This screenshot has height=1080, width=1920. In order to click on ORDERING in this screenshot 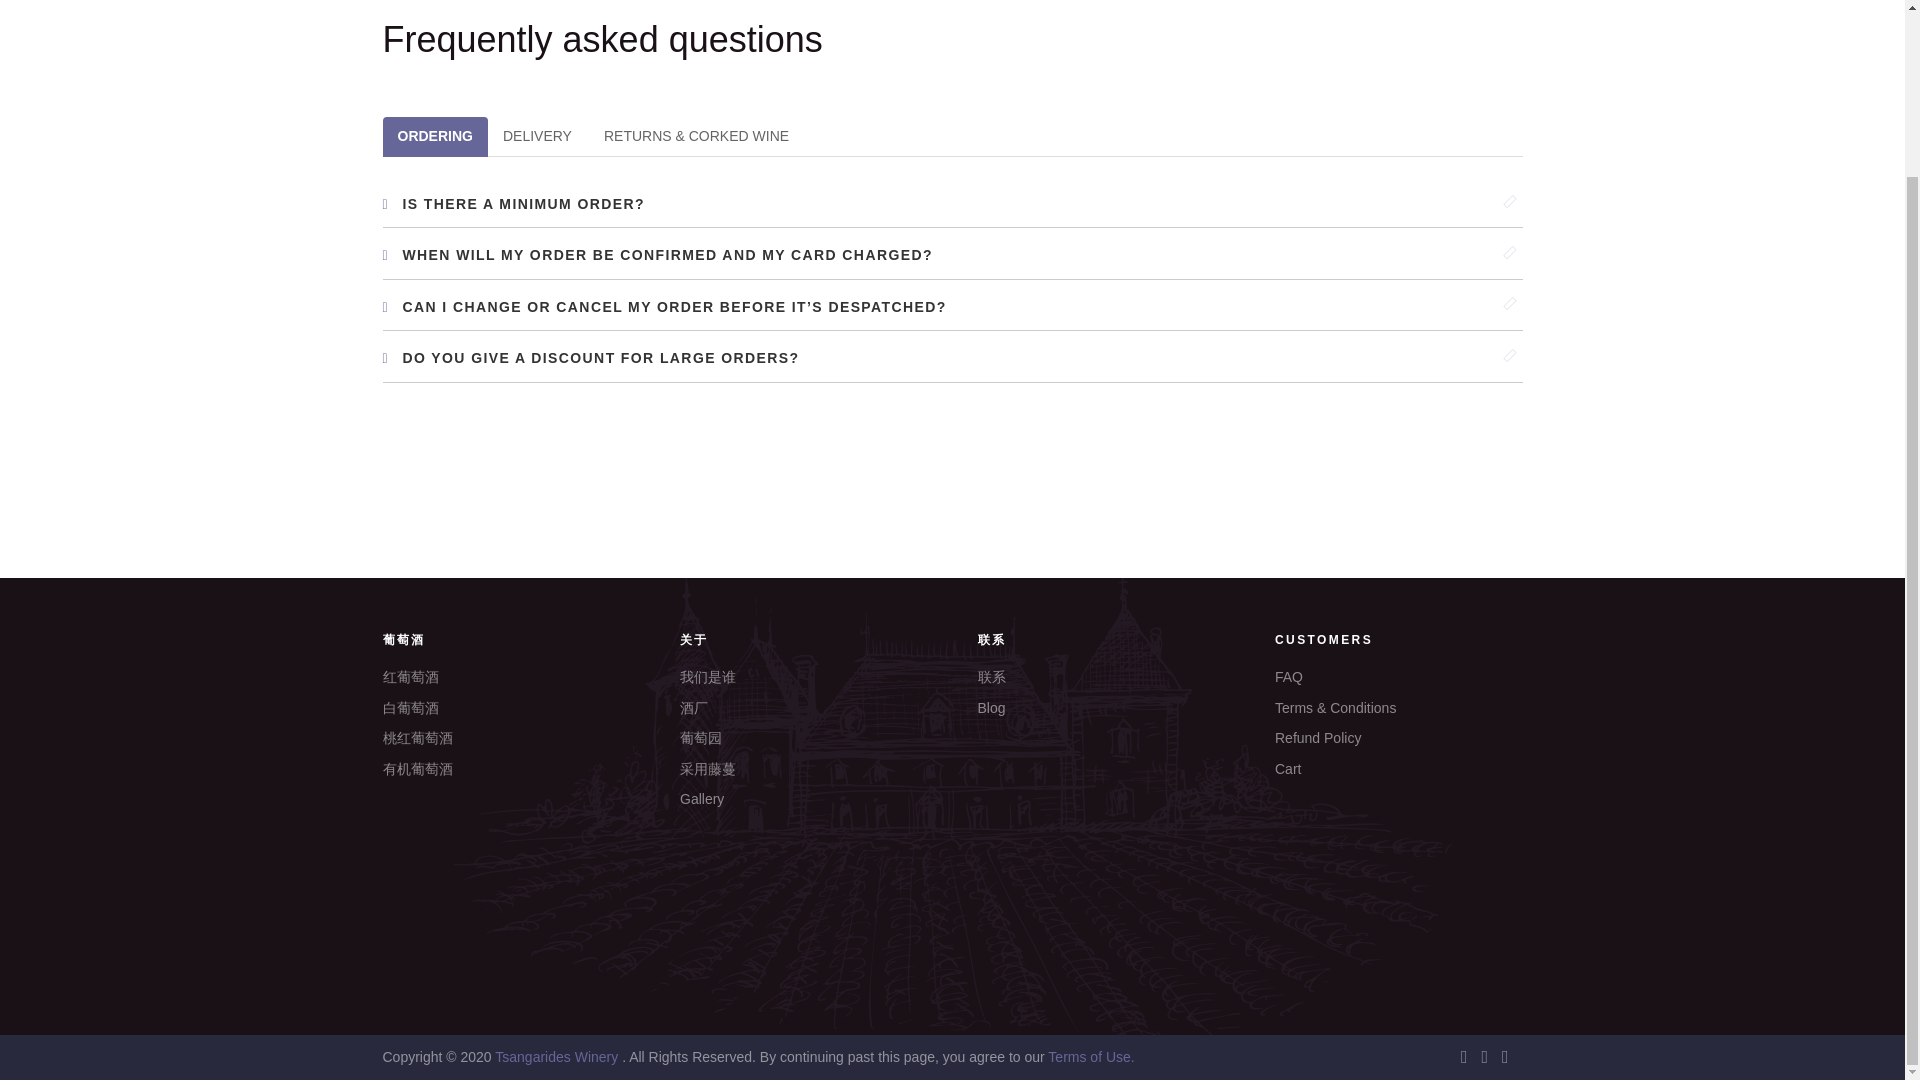, I will do `click(434, 136)`.